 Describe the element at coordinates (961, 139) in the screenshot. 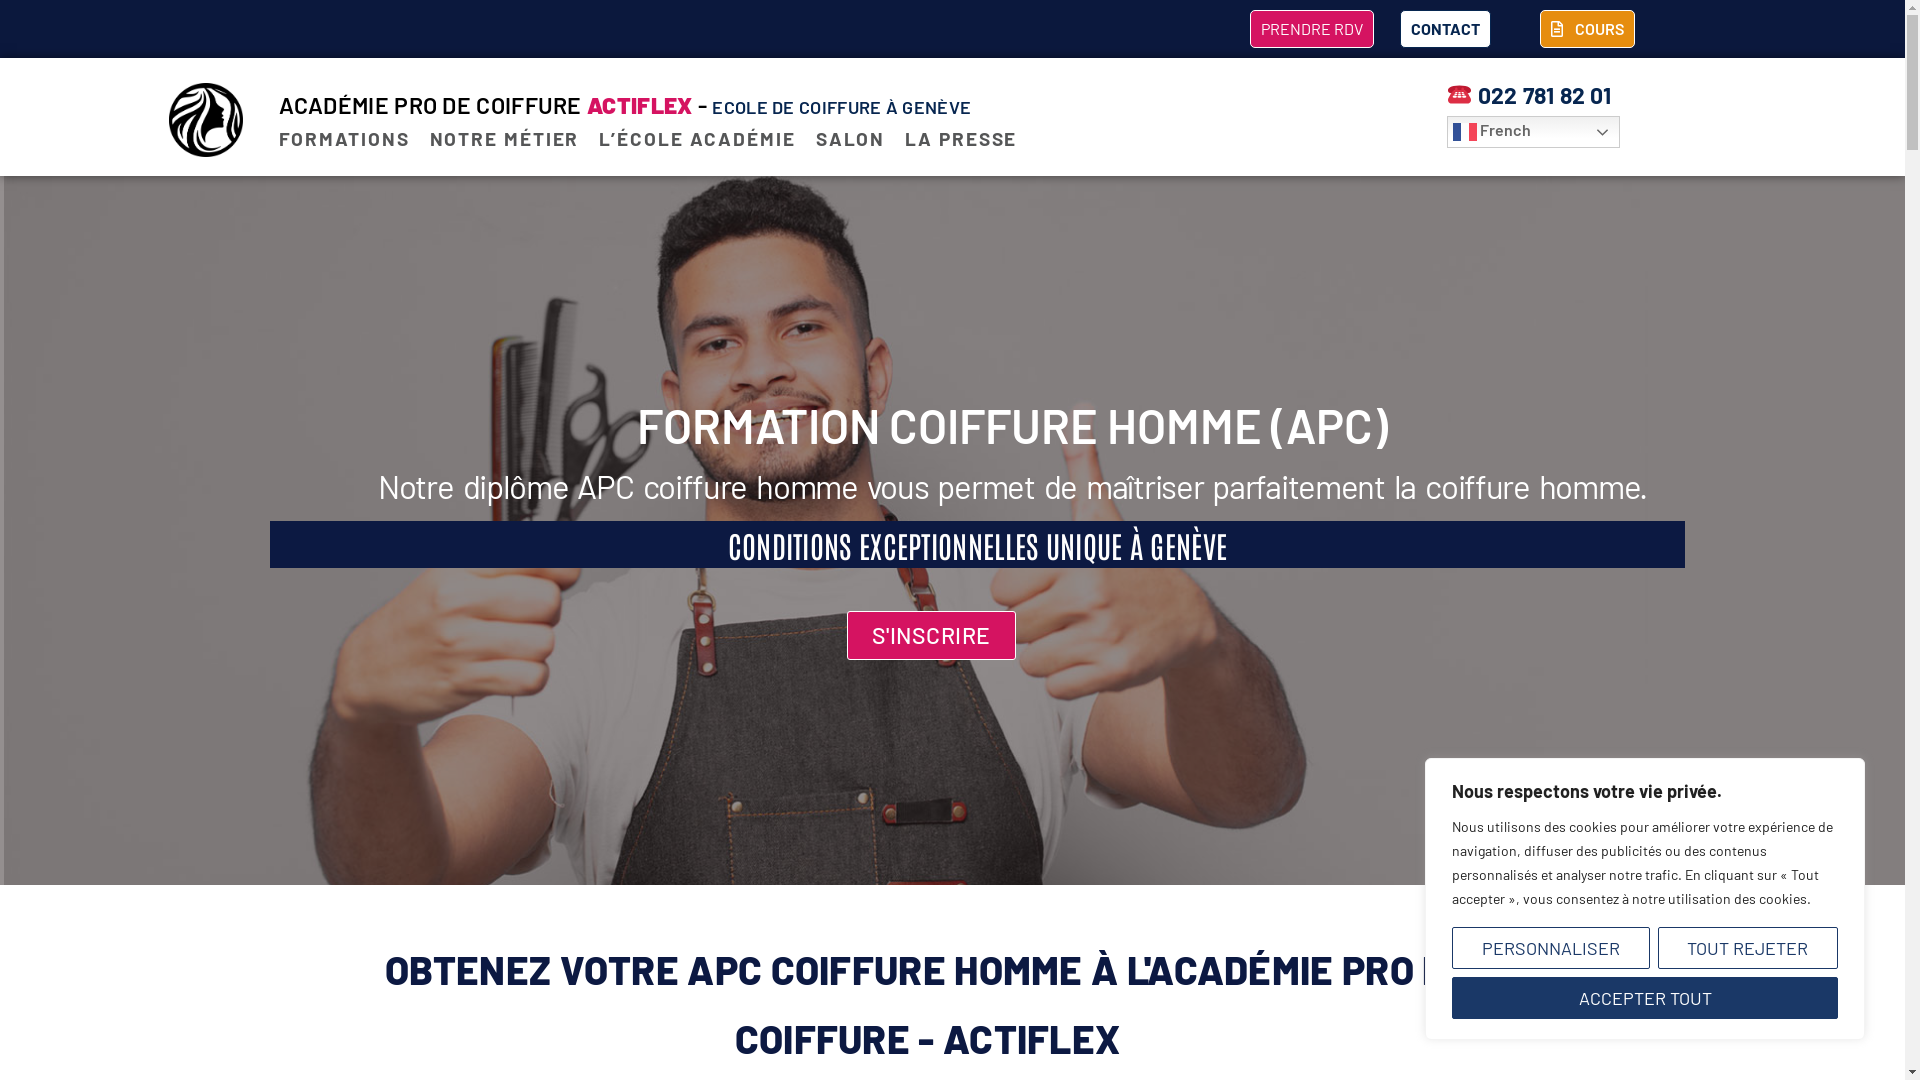

I see `LA PRESSE` at that location.